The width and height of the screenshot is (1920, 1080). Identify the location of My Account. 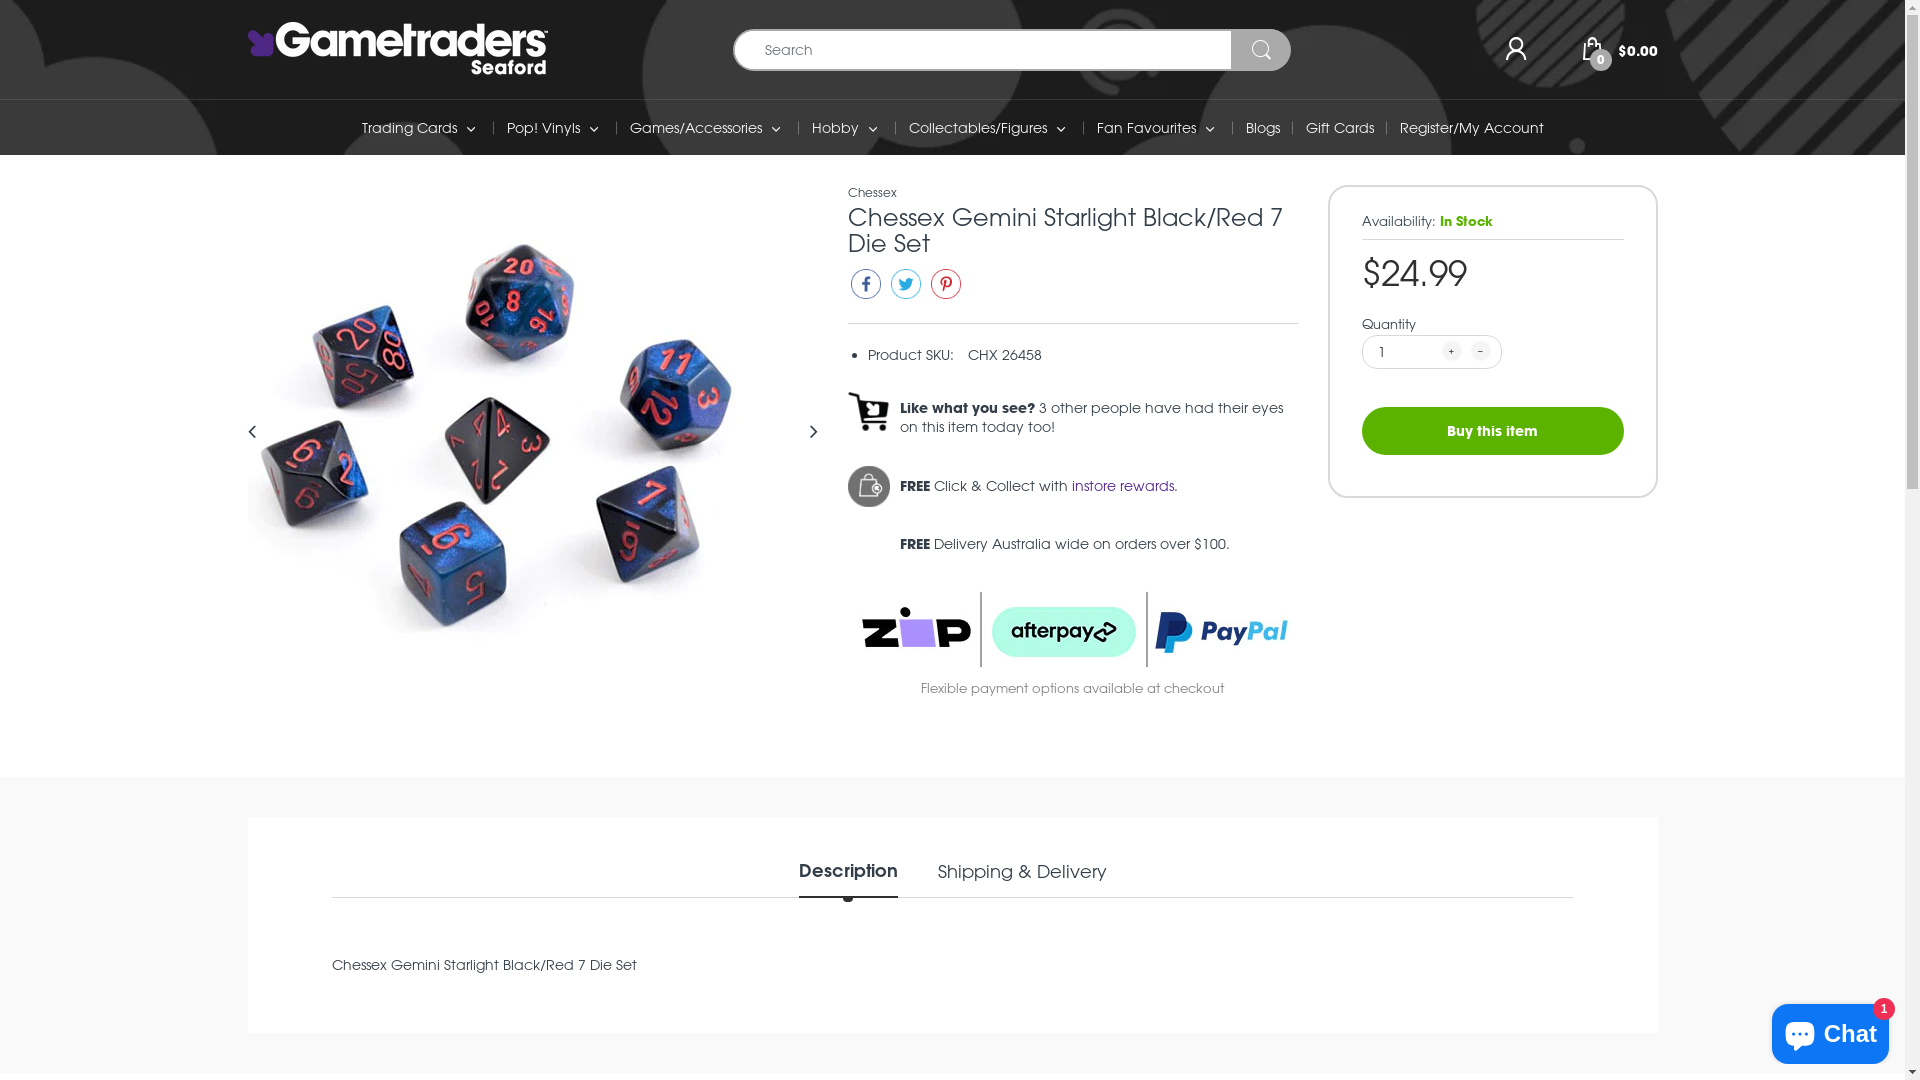
(1516, 50).